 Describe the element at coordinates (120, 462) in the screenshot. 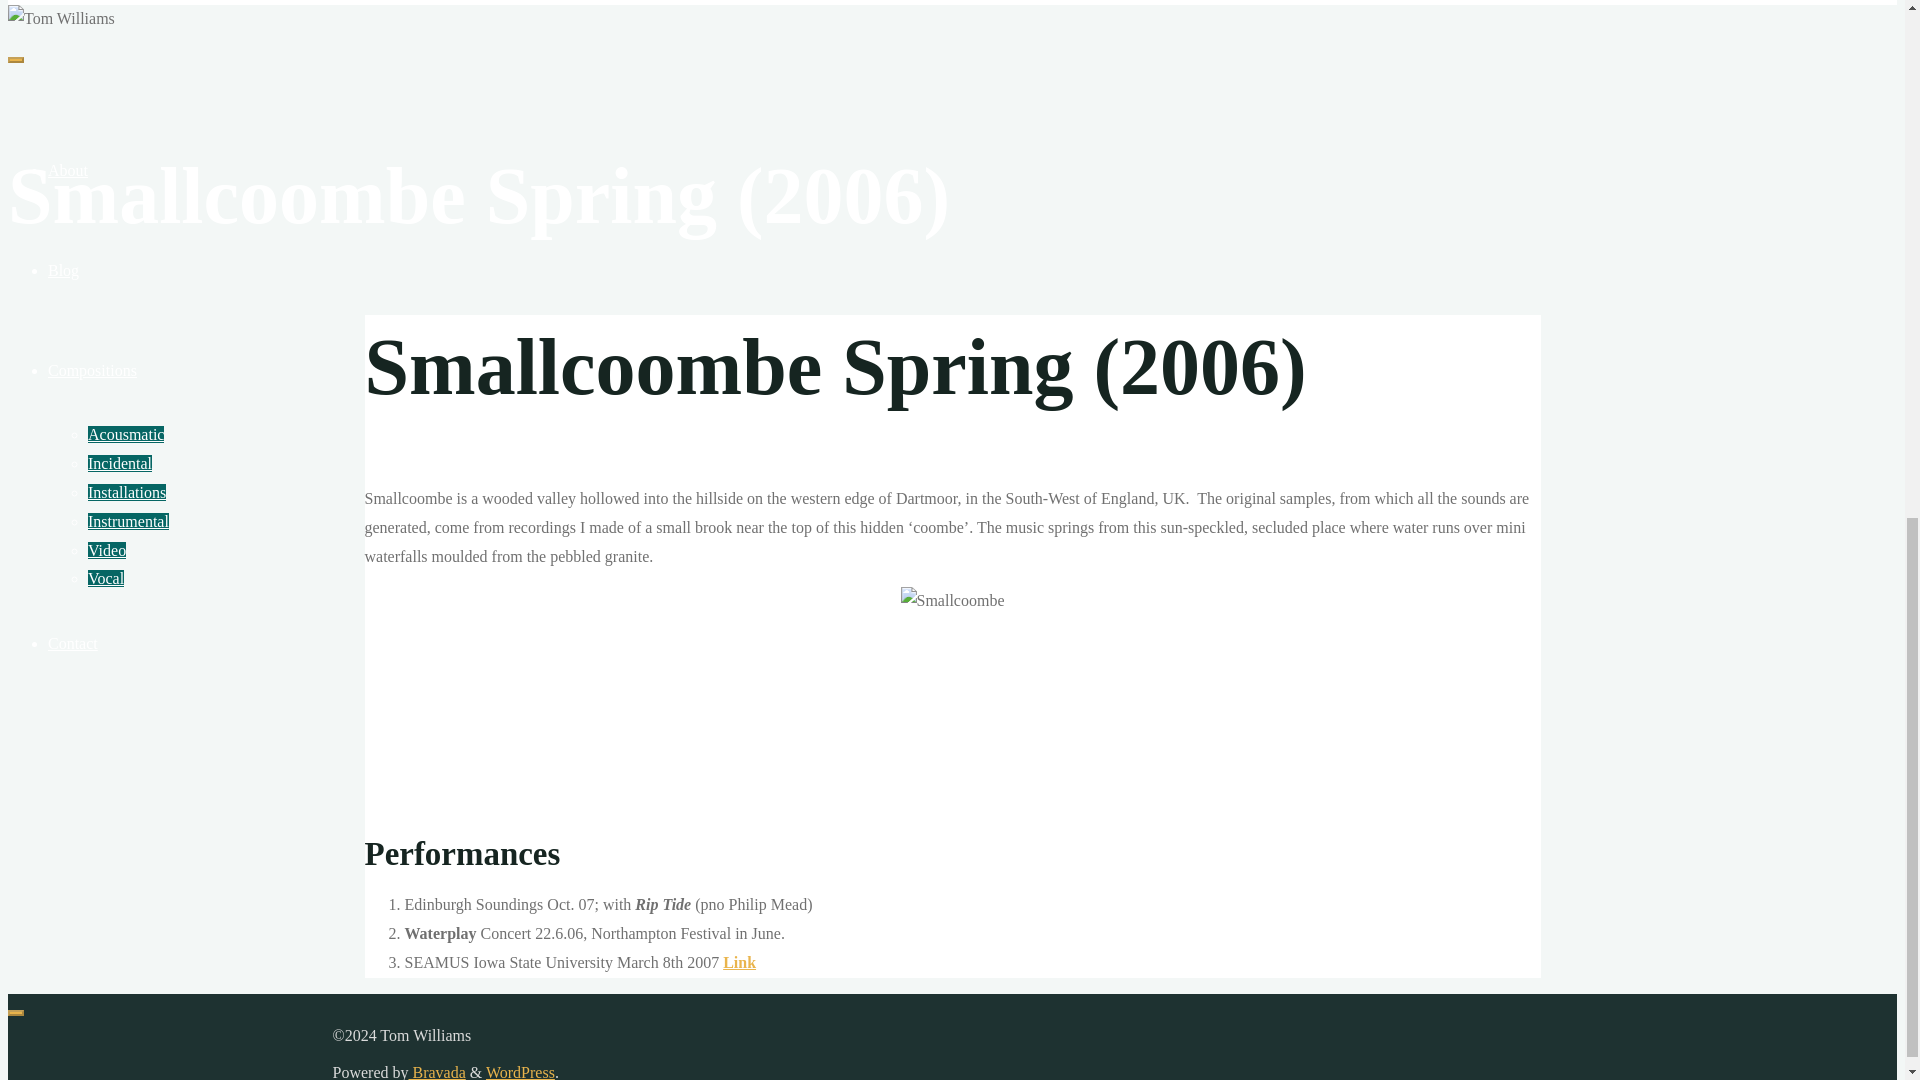

I see `Incidental` at that location.